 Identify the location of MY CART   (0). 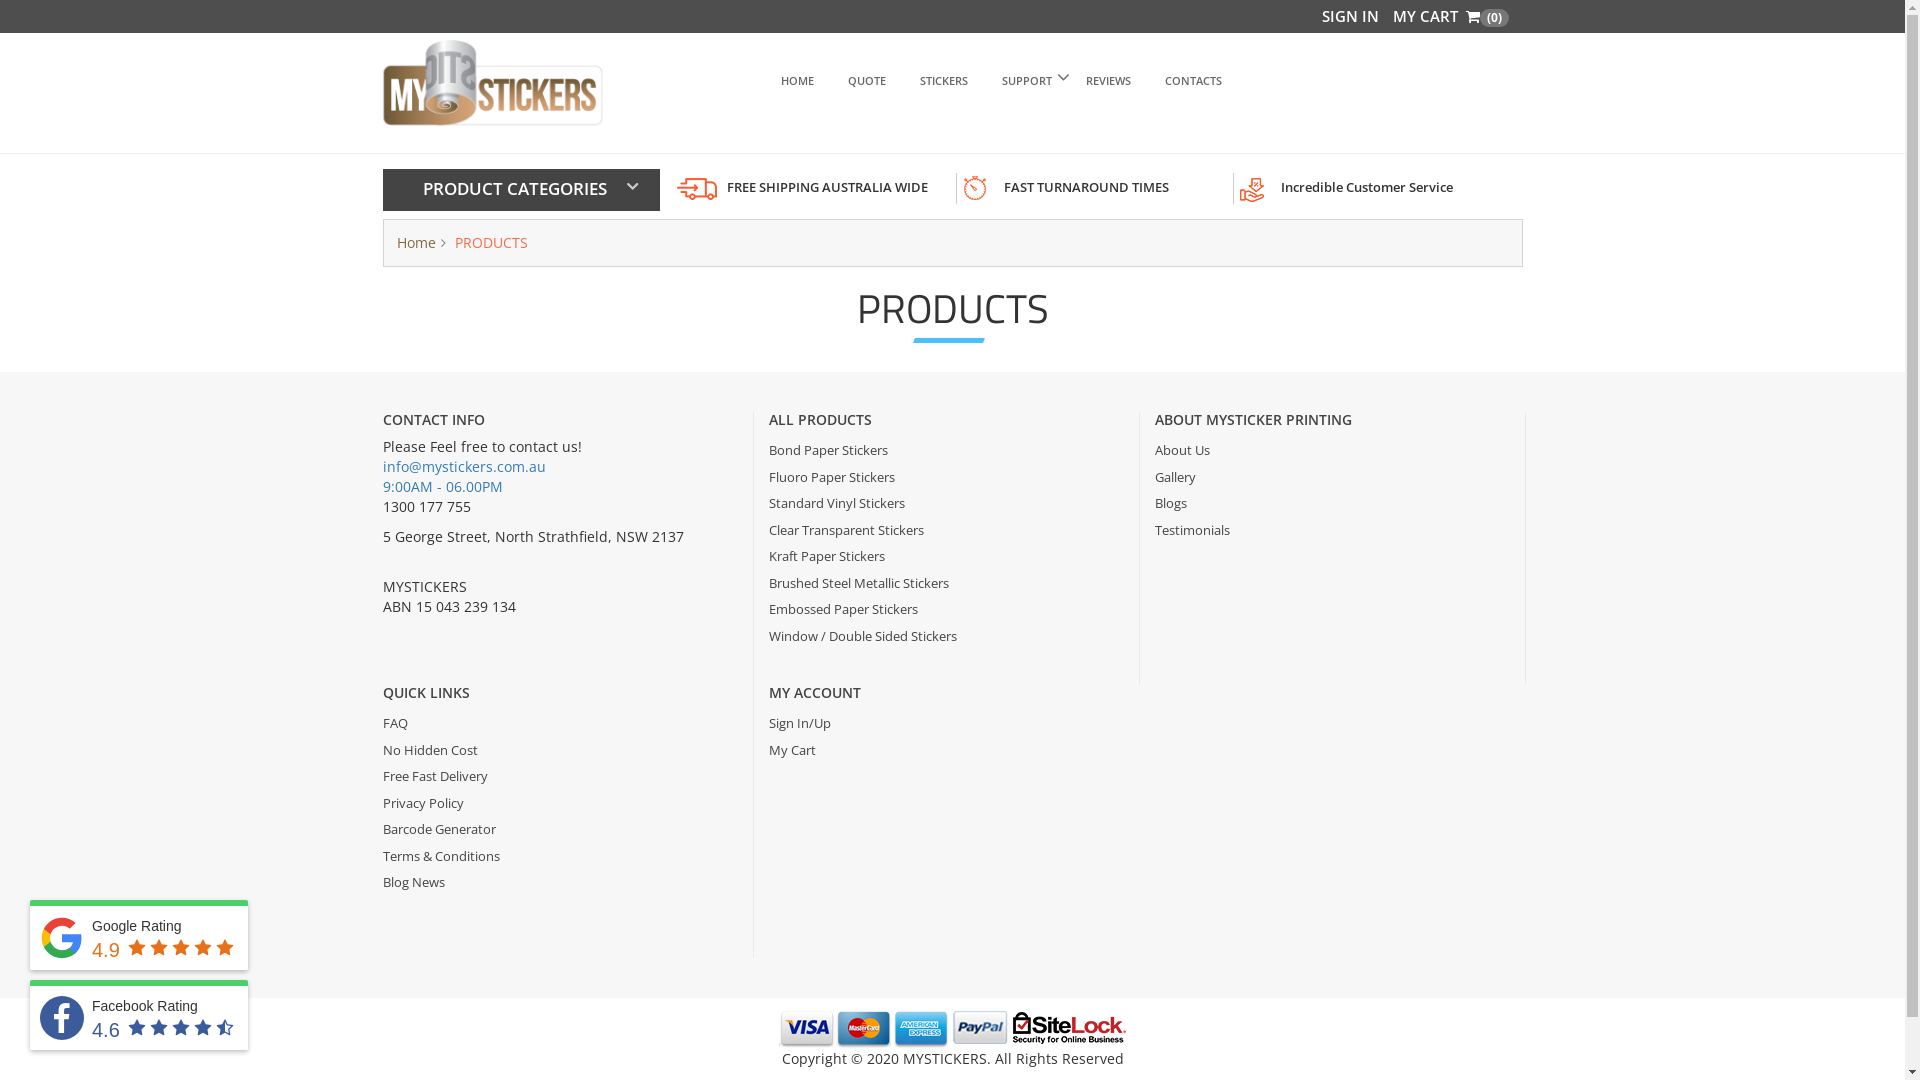
(1451, 16).